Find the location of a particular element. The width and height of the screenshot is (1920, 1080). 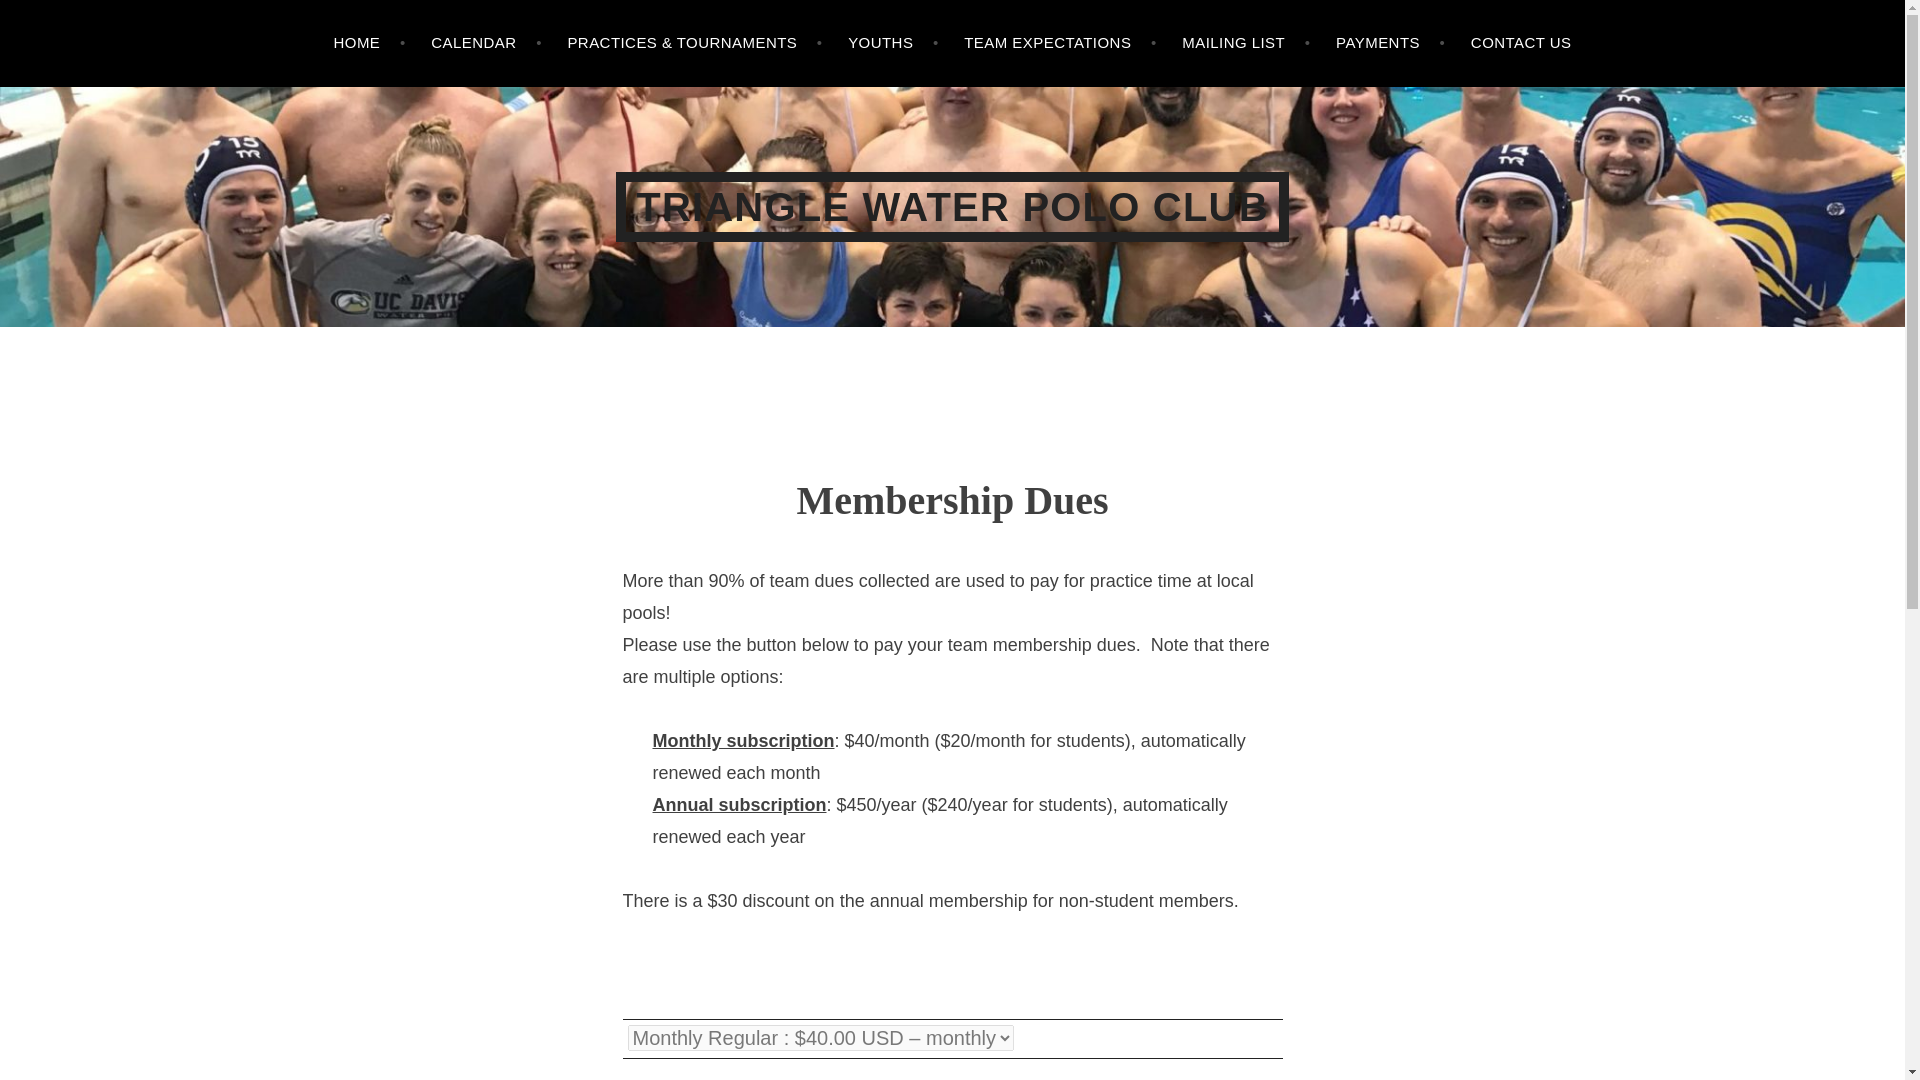

HOME is located at coordinates (370, 44).